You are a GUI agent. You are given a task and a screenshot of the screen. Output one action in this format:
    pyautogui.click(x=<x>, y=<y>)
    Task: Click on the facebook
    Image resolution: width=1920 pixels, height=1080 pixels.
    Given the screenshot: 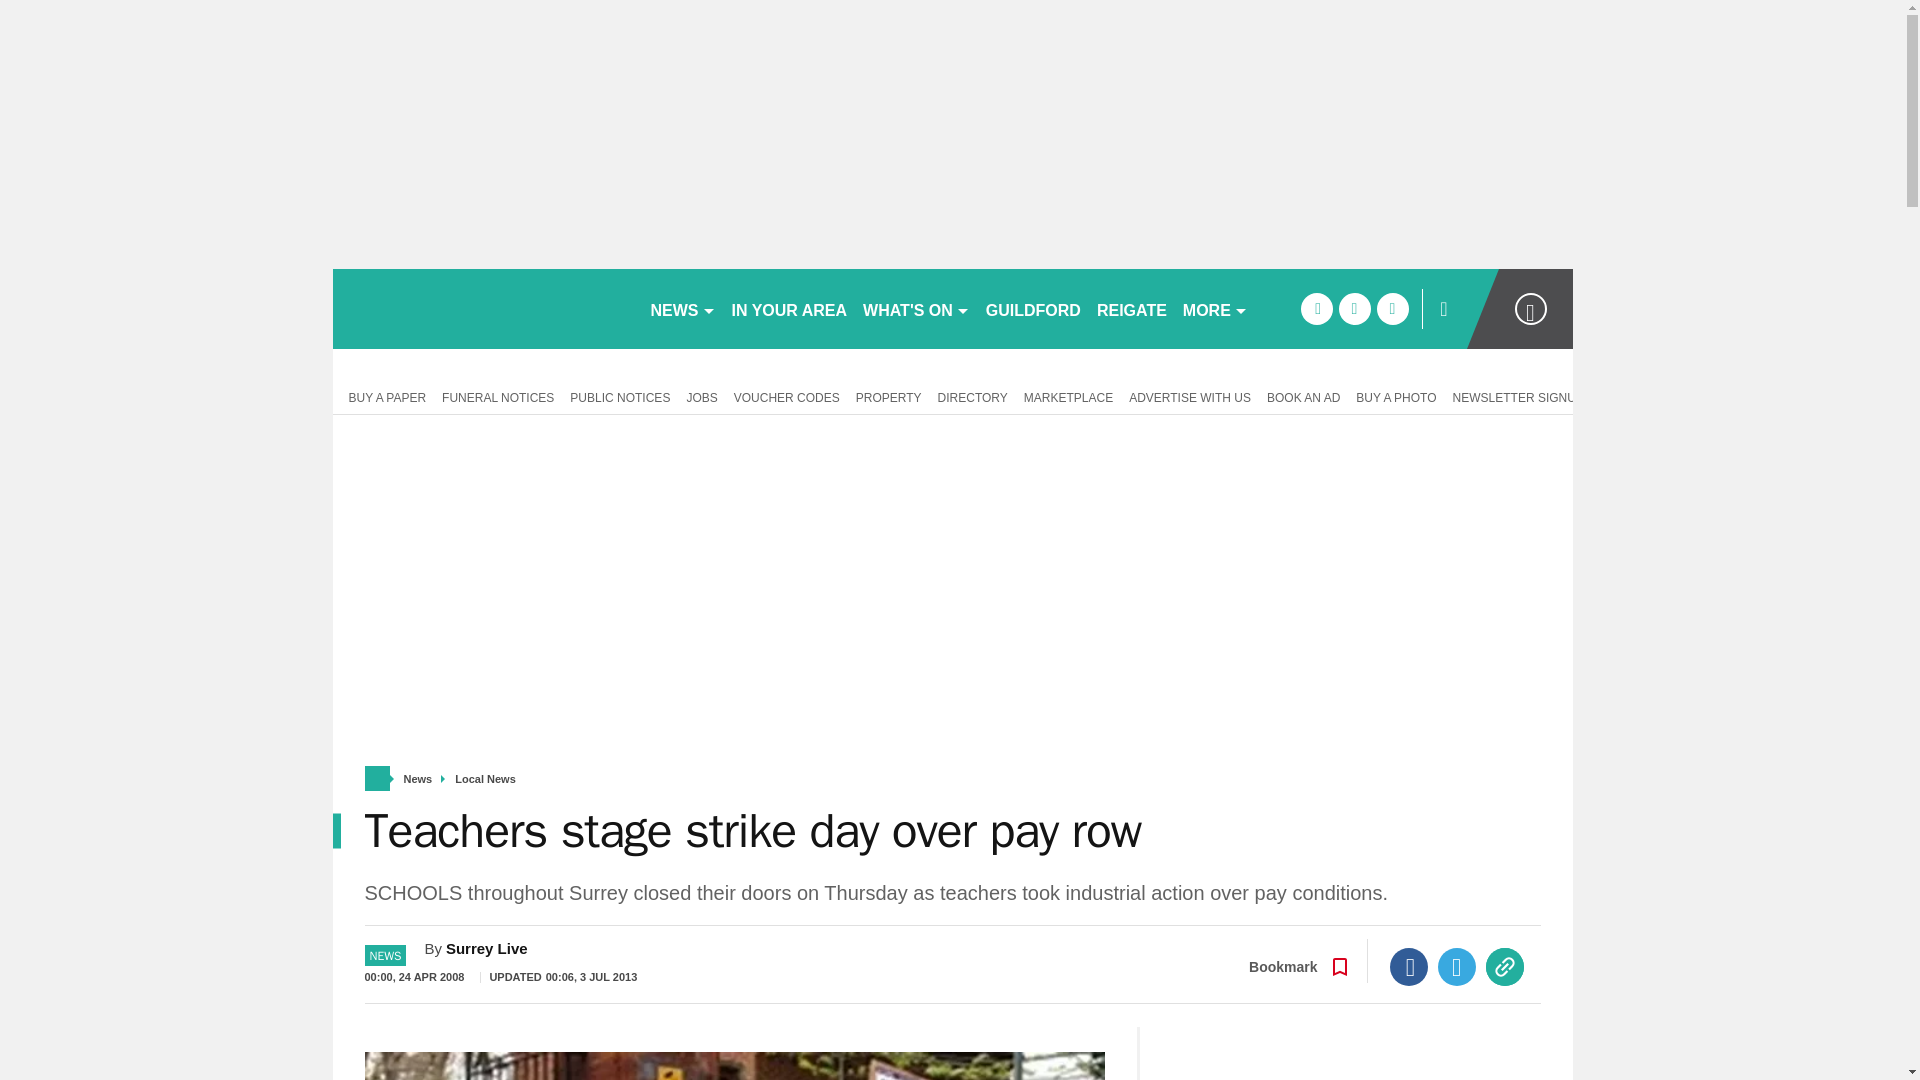 What is the action you would take?
    pyautogui.click(x=1316, y=308)
    